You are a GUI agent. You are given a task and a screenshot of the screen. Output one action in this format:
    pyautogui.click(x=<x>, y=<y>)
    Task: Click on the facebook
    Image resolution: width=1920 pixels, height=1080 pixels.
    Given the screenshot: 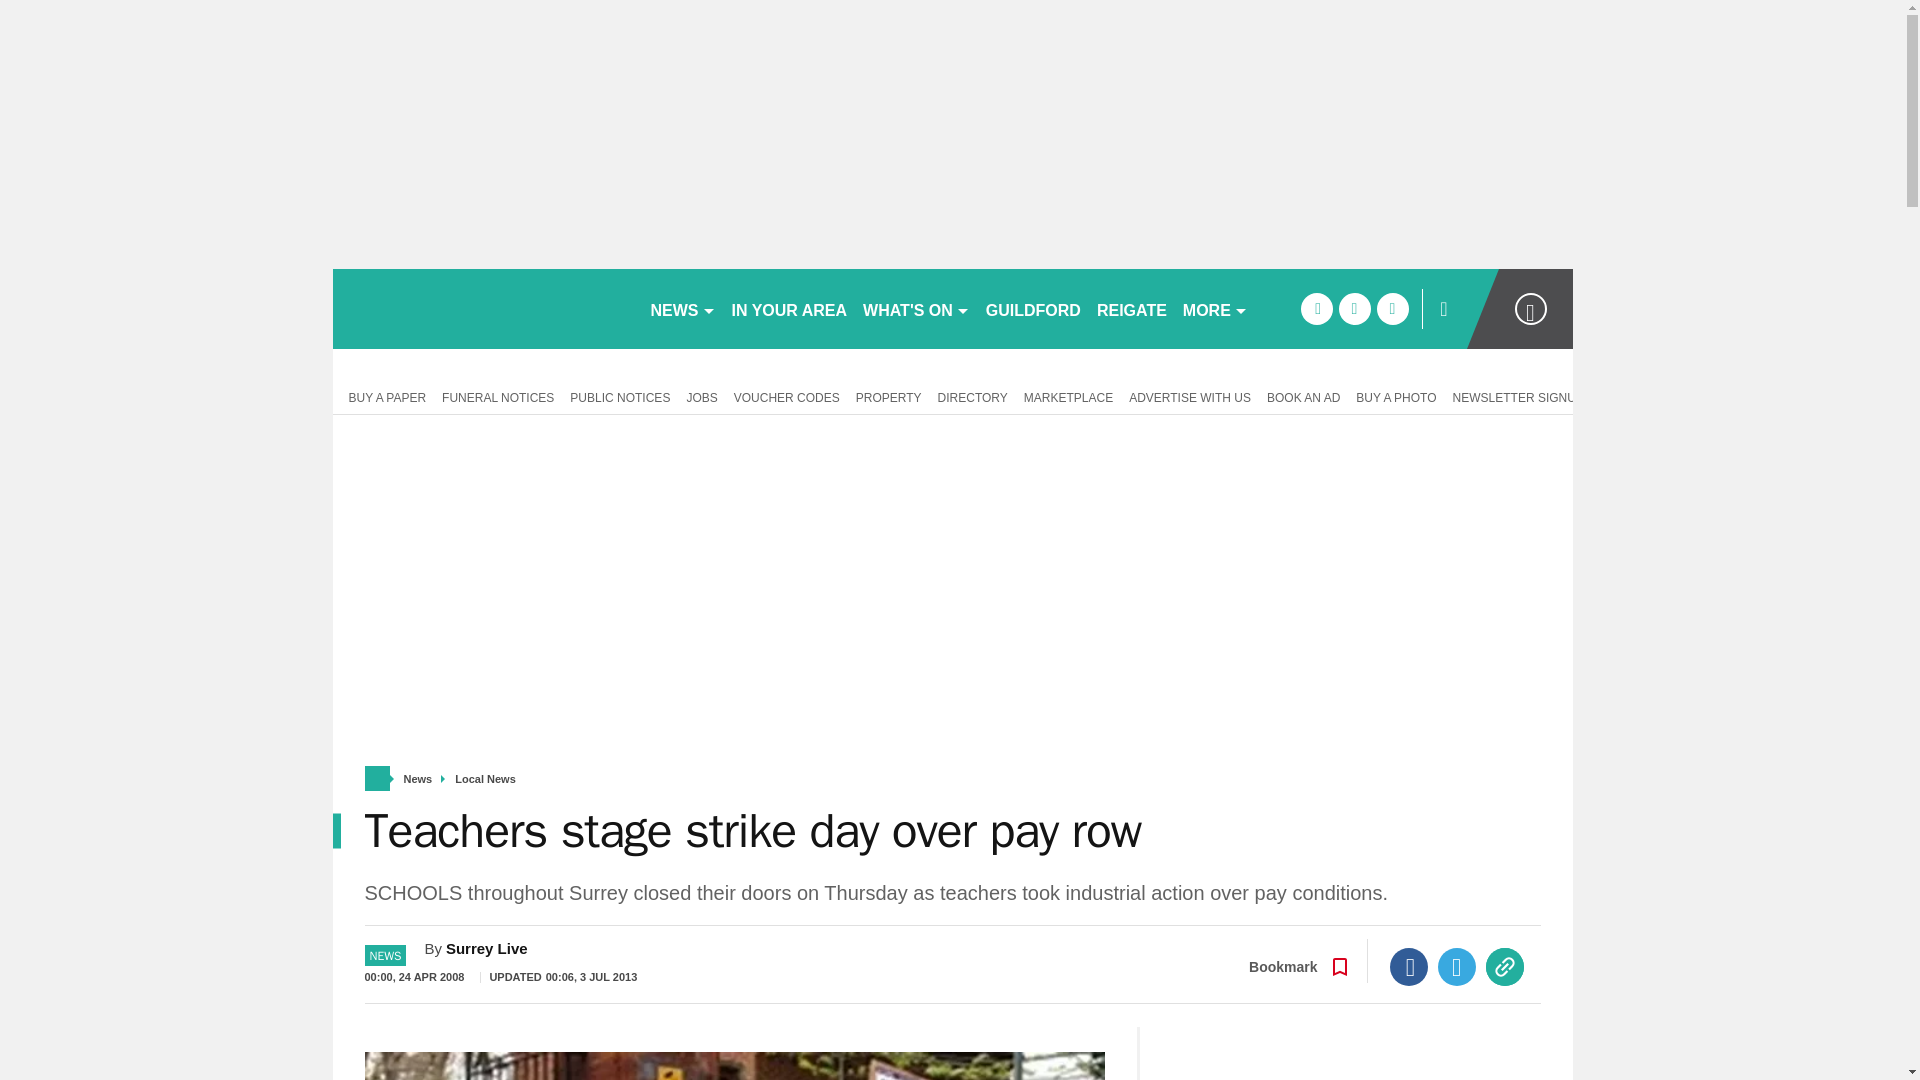 What is the action you would take?
    pyautogui.click(x=1316, y=308)
    